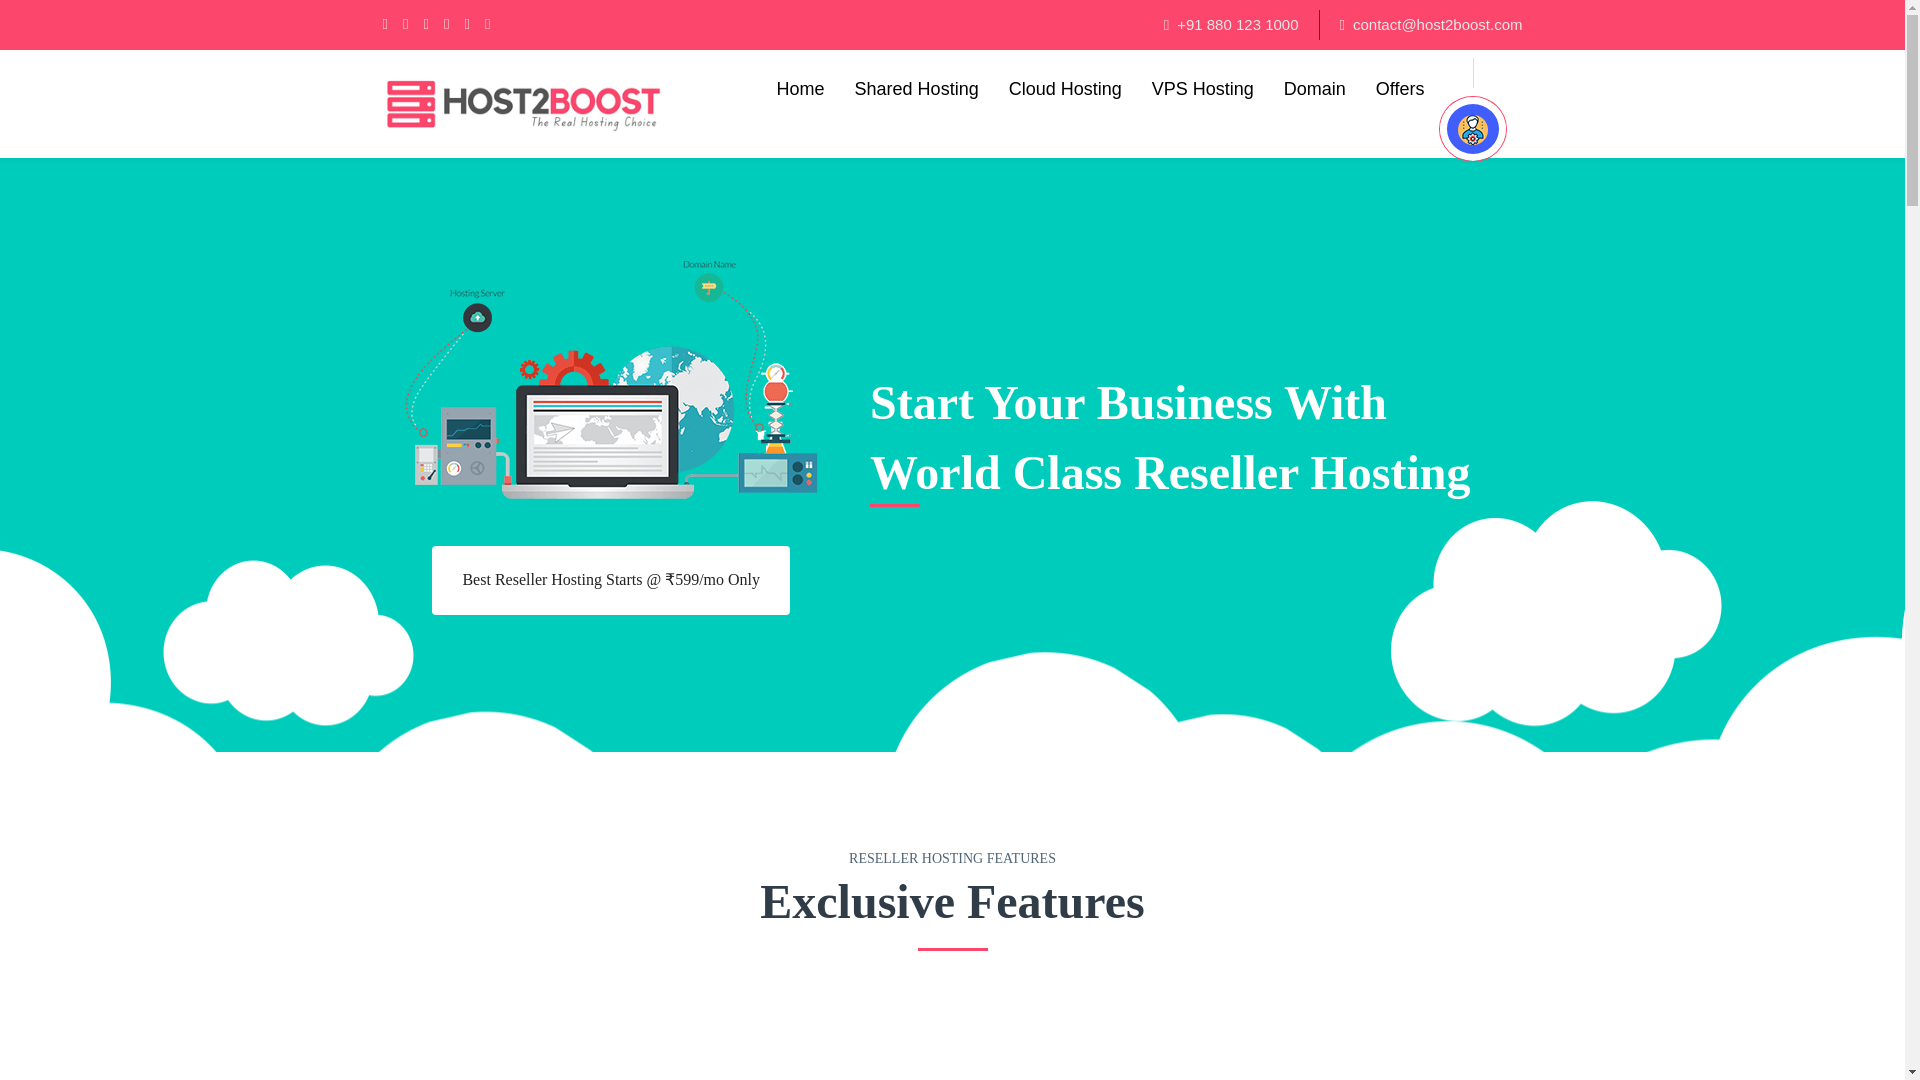 This screenshot has height=1080, width=1920. I want to click on Shared Hosting, so click(916, 88).